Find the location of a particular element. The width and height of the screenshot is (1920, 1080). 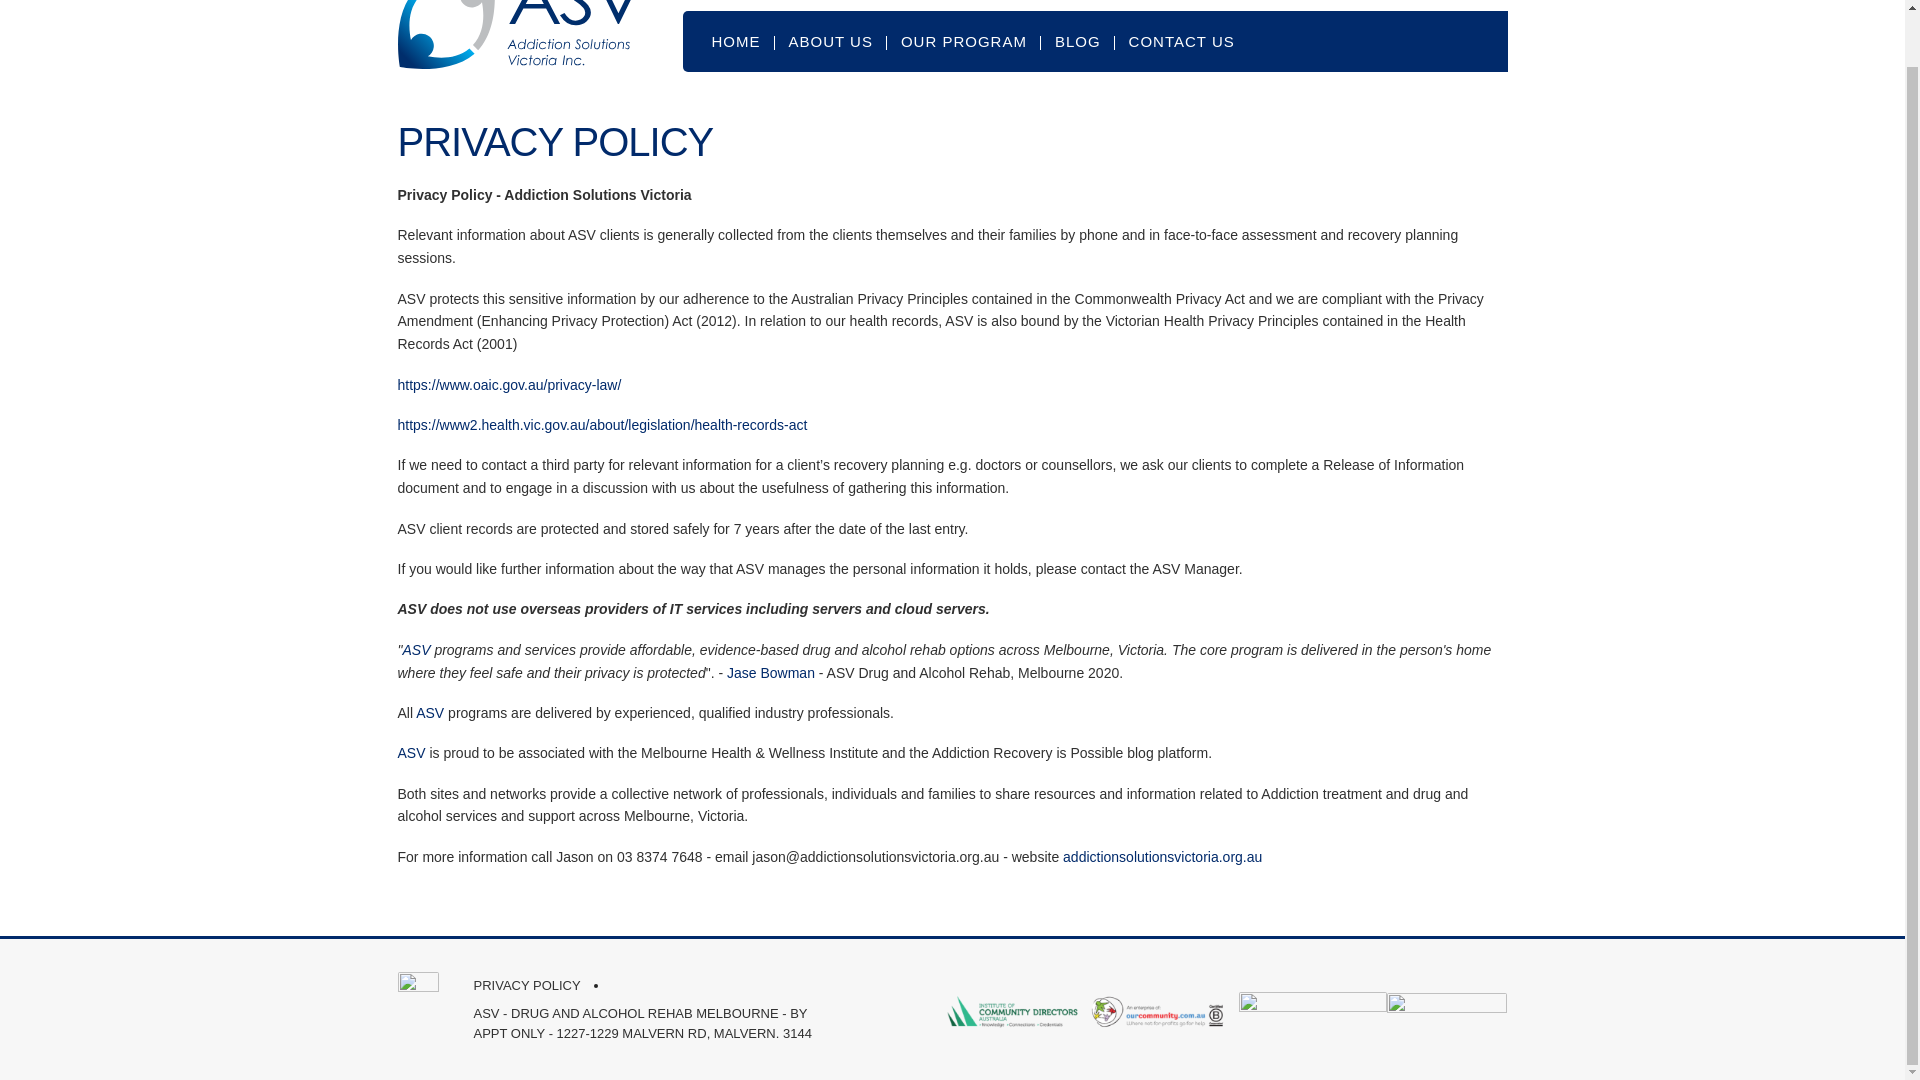

OUR PROGRAM is located at coordinates (964, 41).